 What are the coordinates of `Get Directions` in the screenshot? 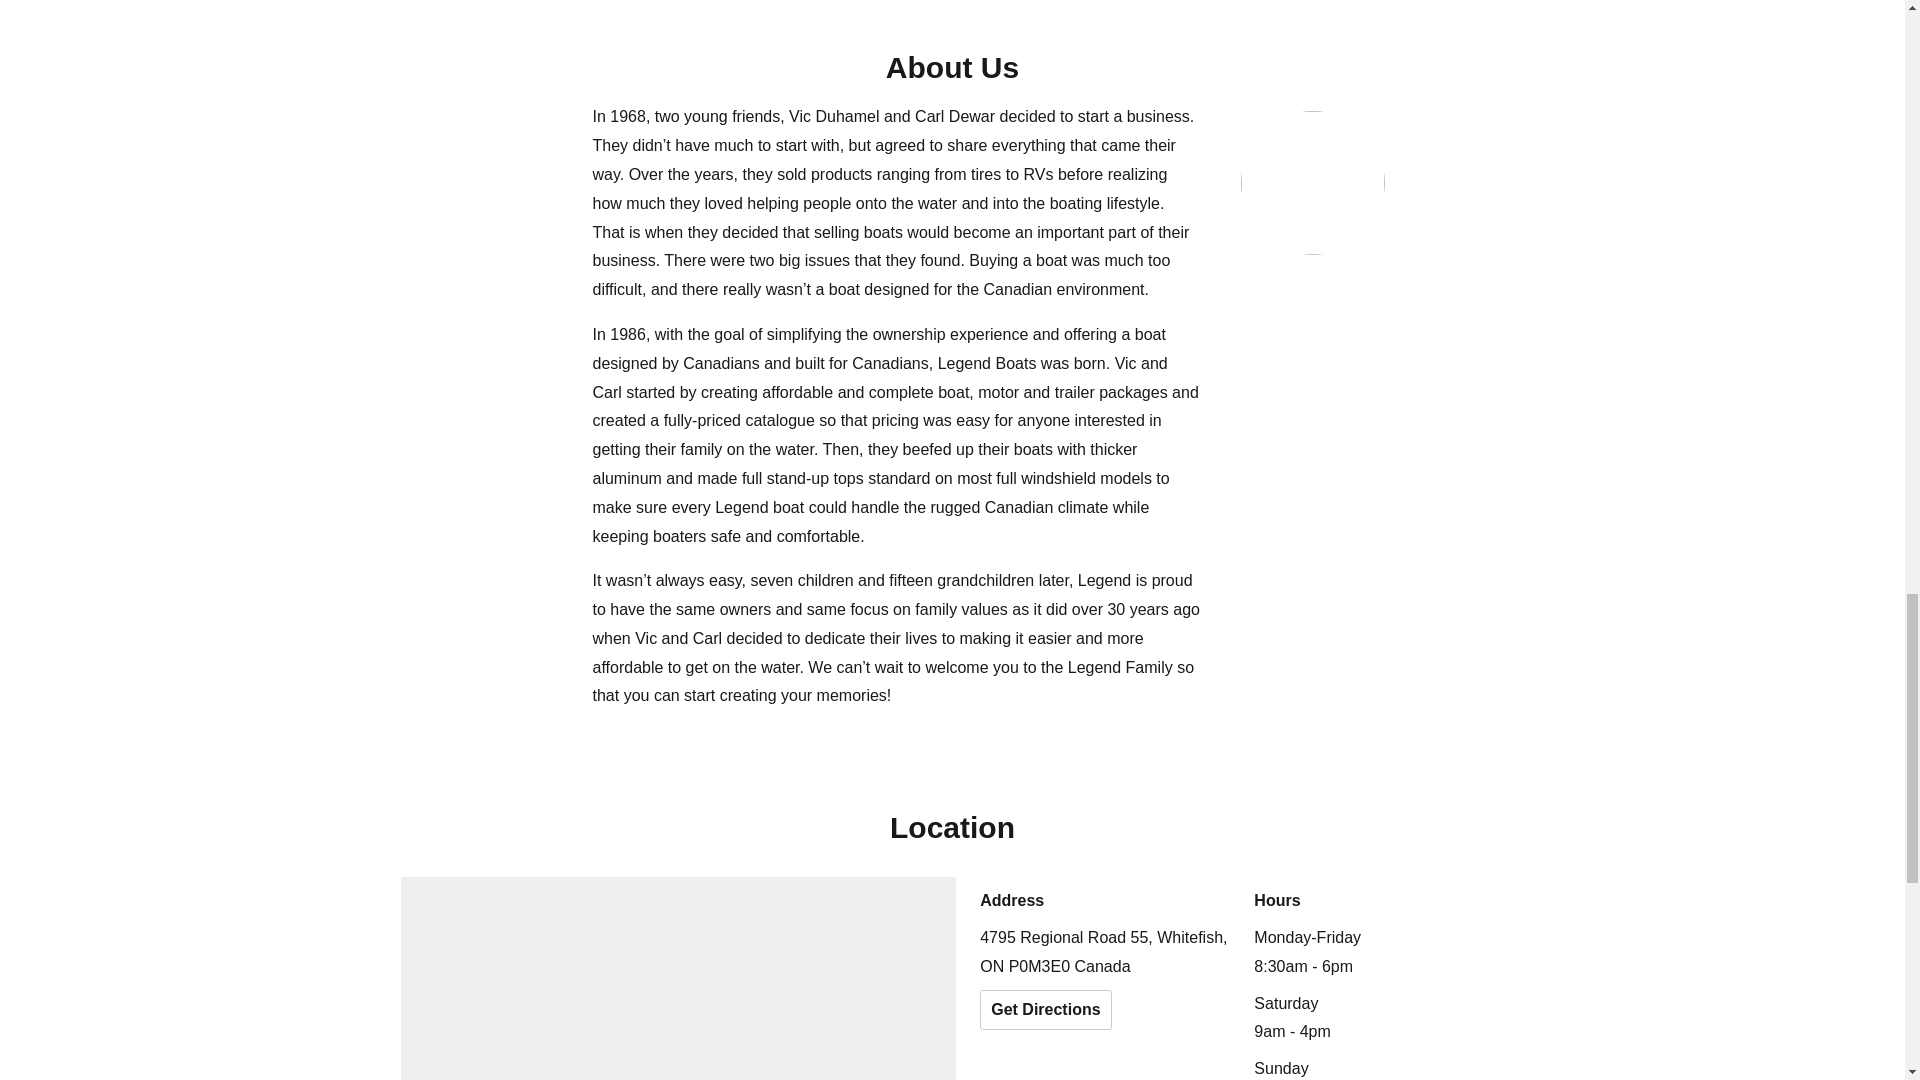 It's located at (1045, 1010).